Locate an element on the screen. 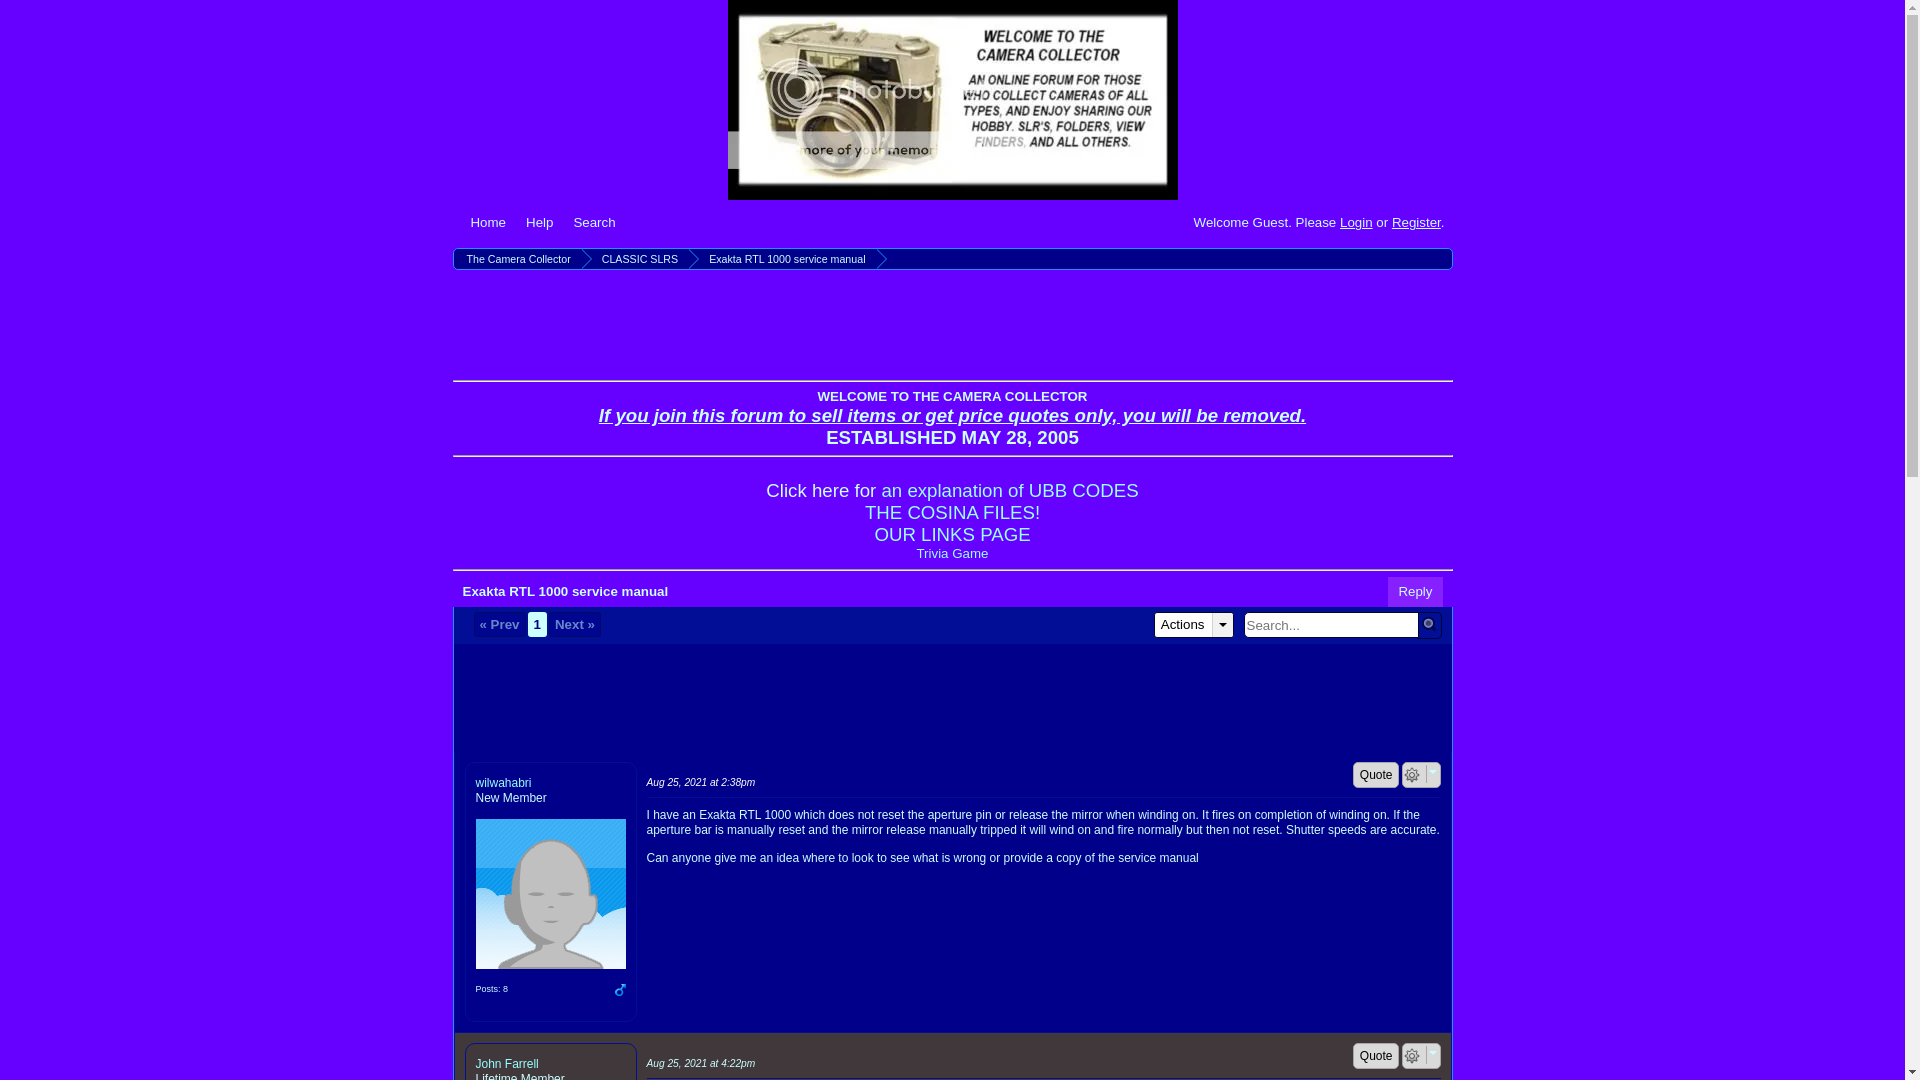 The height and width of the screenshot is (1080, 1920). The Camera Collector is located at coordinates (952, 100).